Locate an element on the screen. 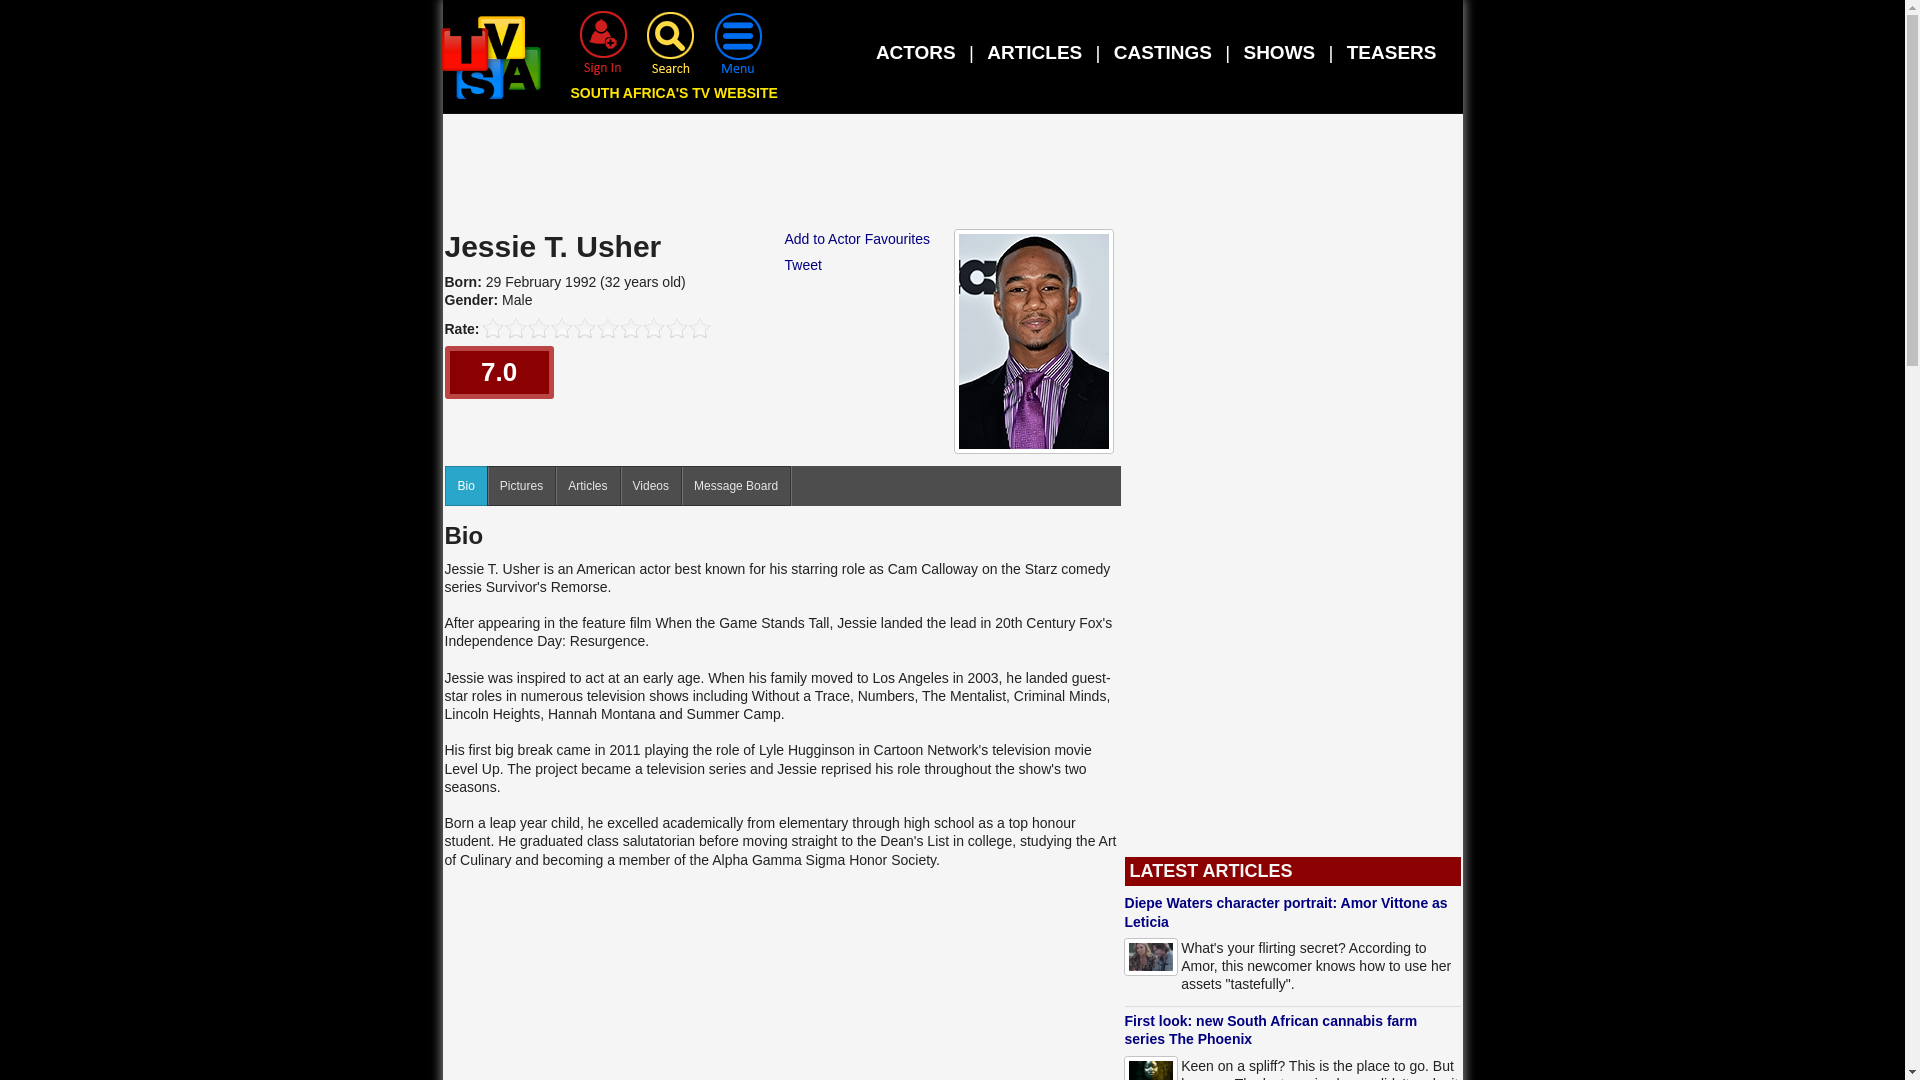 The image size is (1920, 1080). ACTORS is located at coordinates (916, 52).